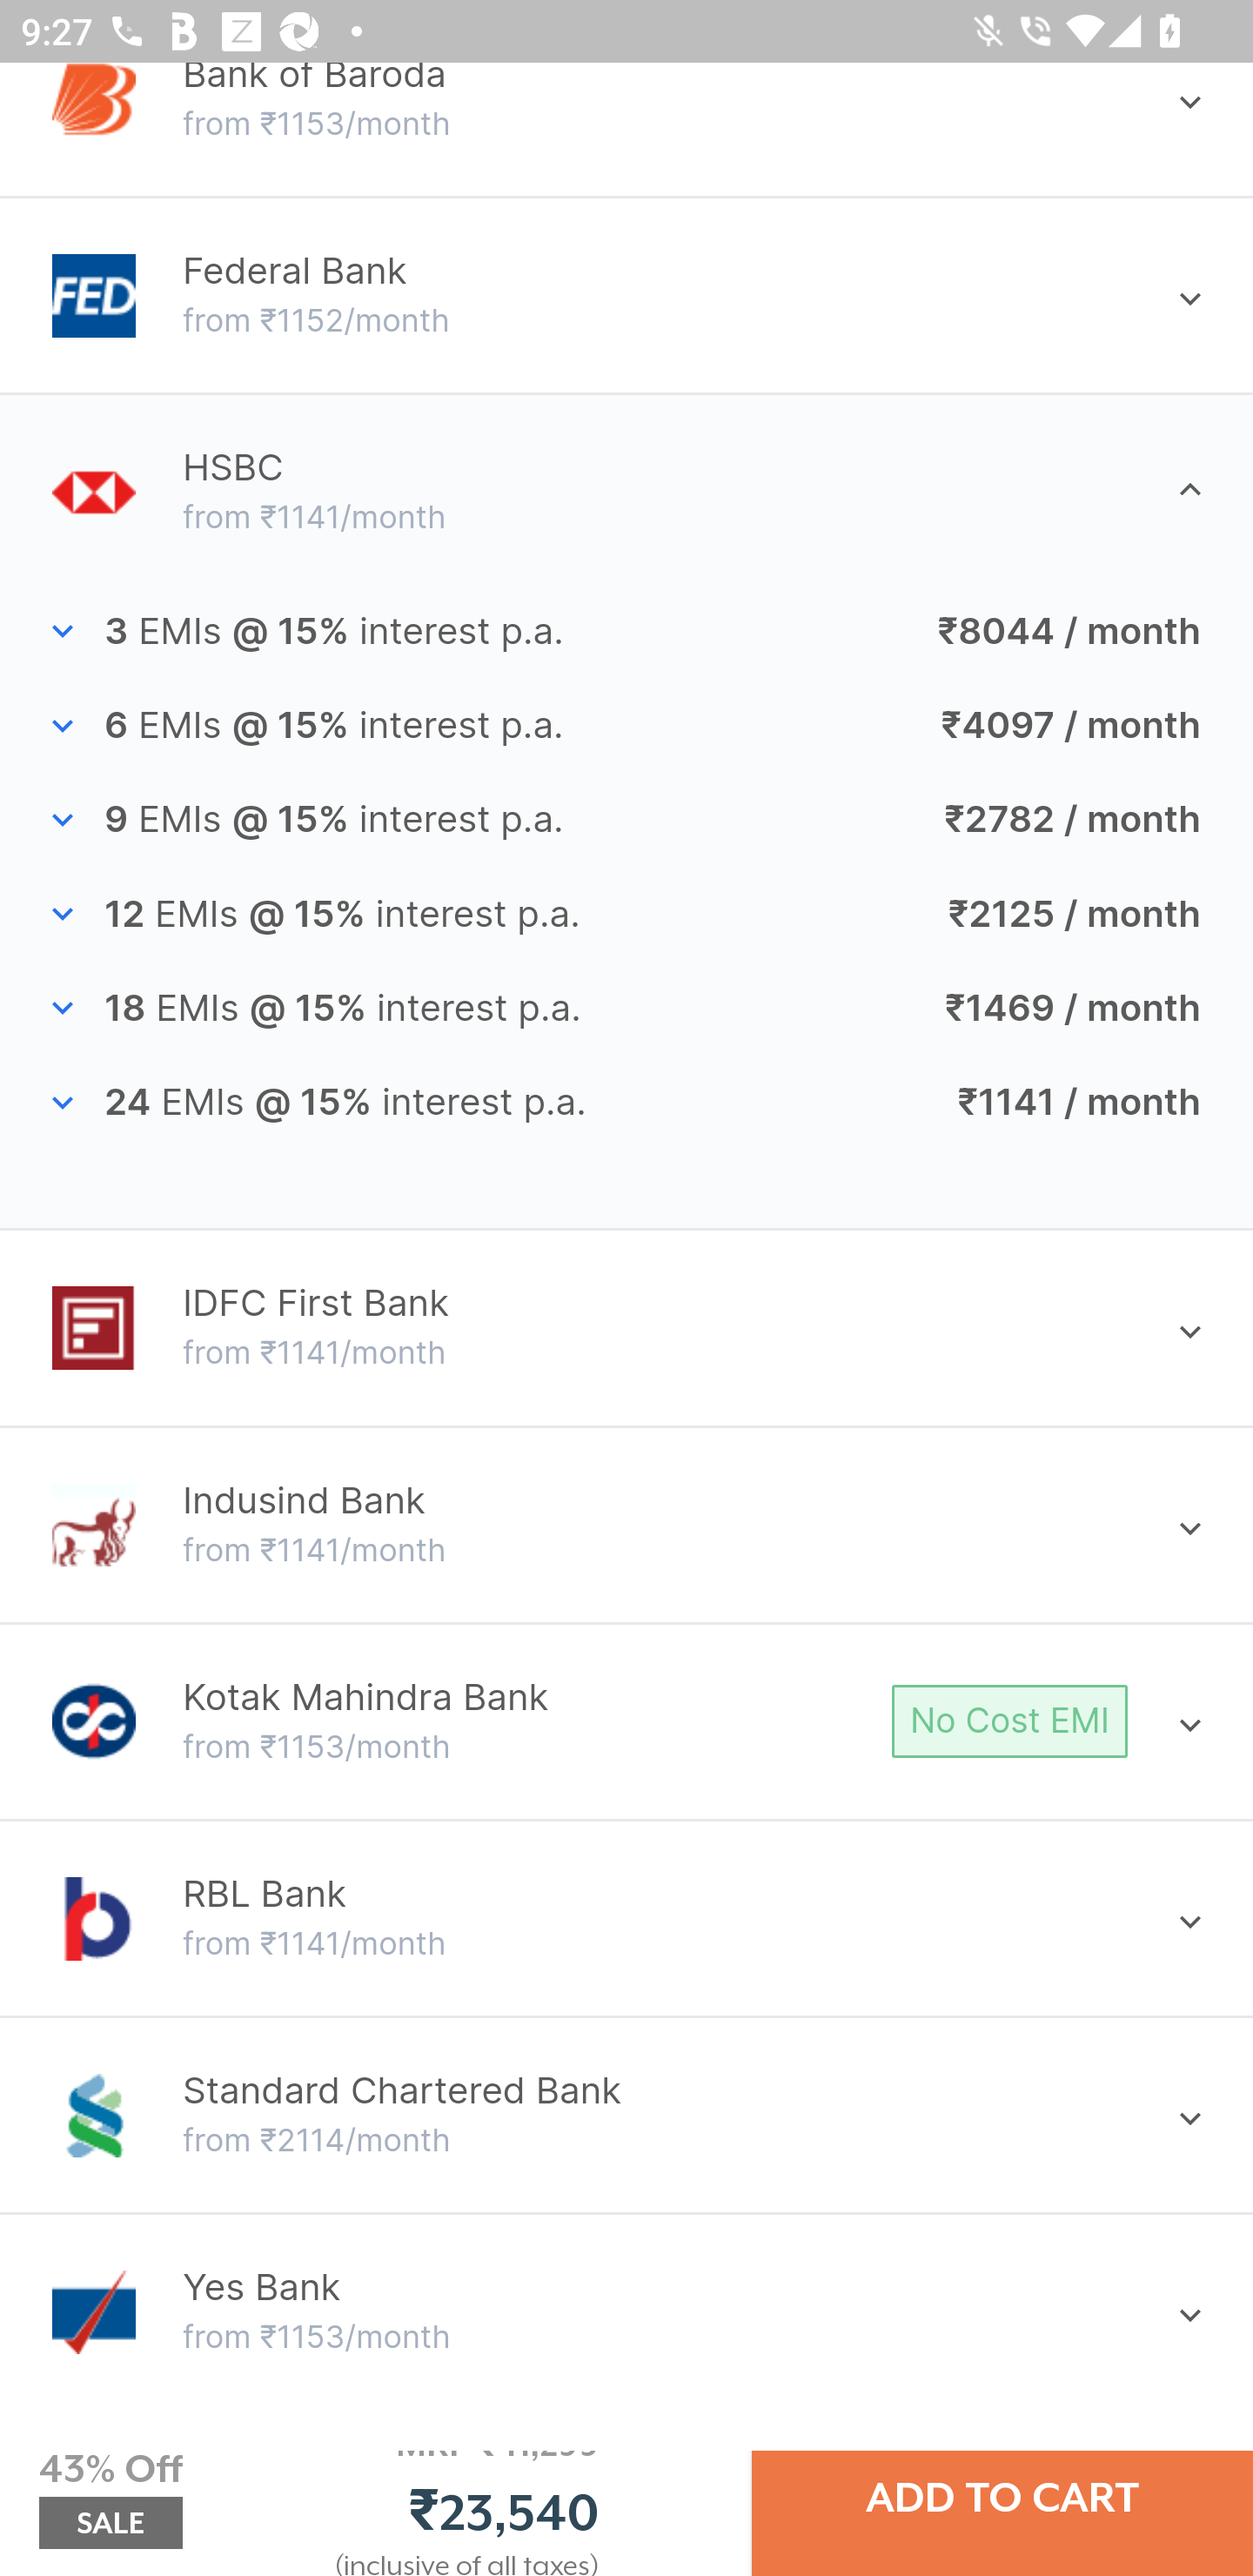 Image resolution: width=1253 pixels, height=2576 pixels. Describe the element at coordinates (626, 726) in the screenshot. I see `6 EMIs @ 15% interest p.a. ₹4097 / month` at that location.